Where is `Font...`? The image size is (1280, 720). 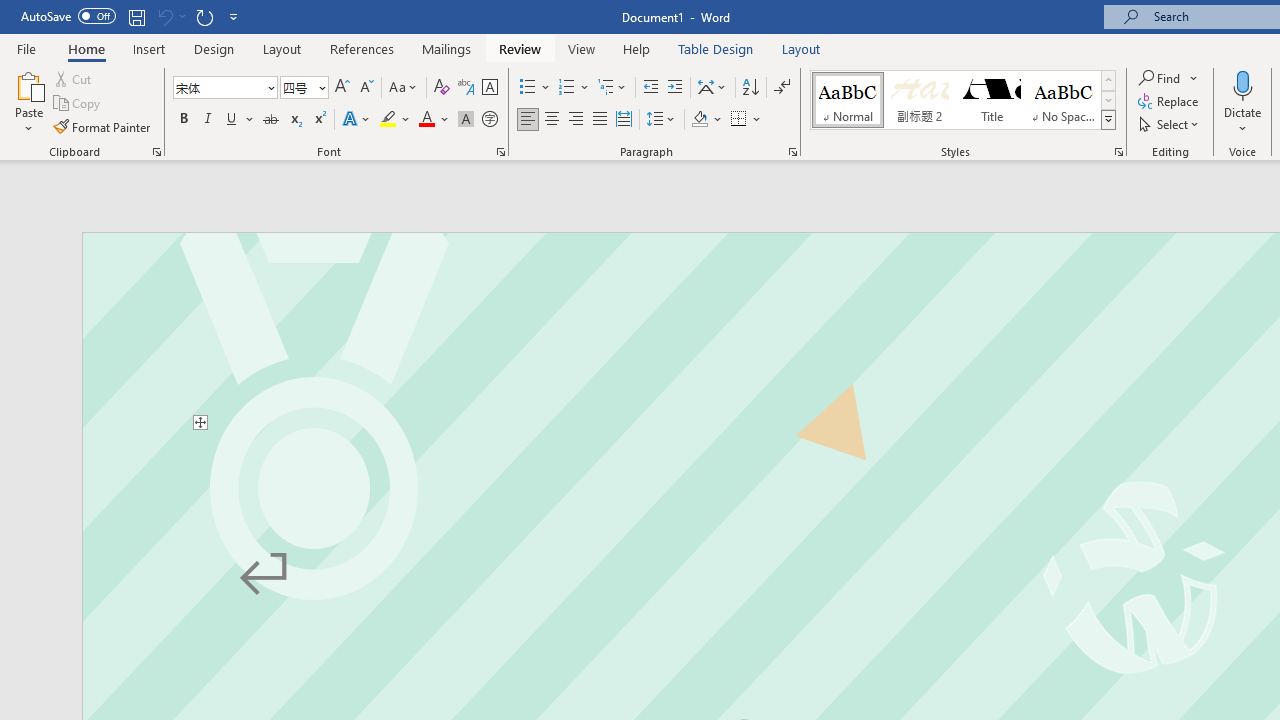
Font... is located at coordinates (500, 152).